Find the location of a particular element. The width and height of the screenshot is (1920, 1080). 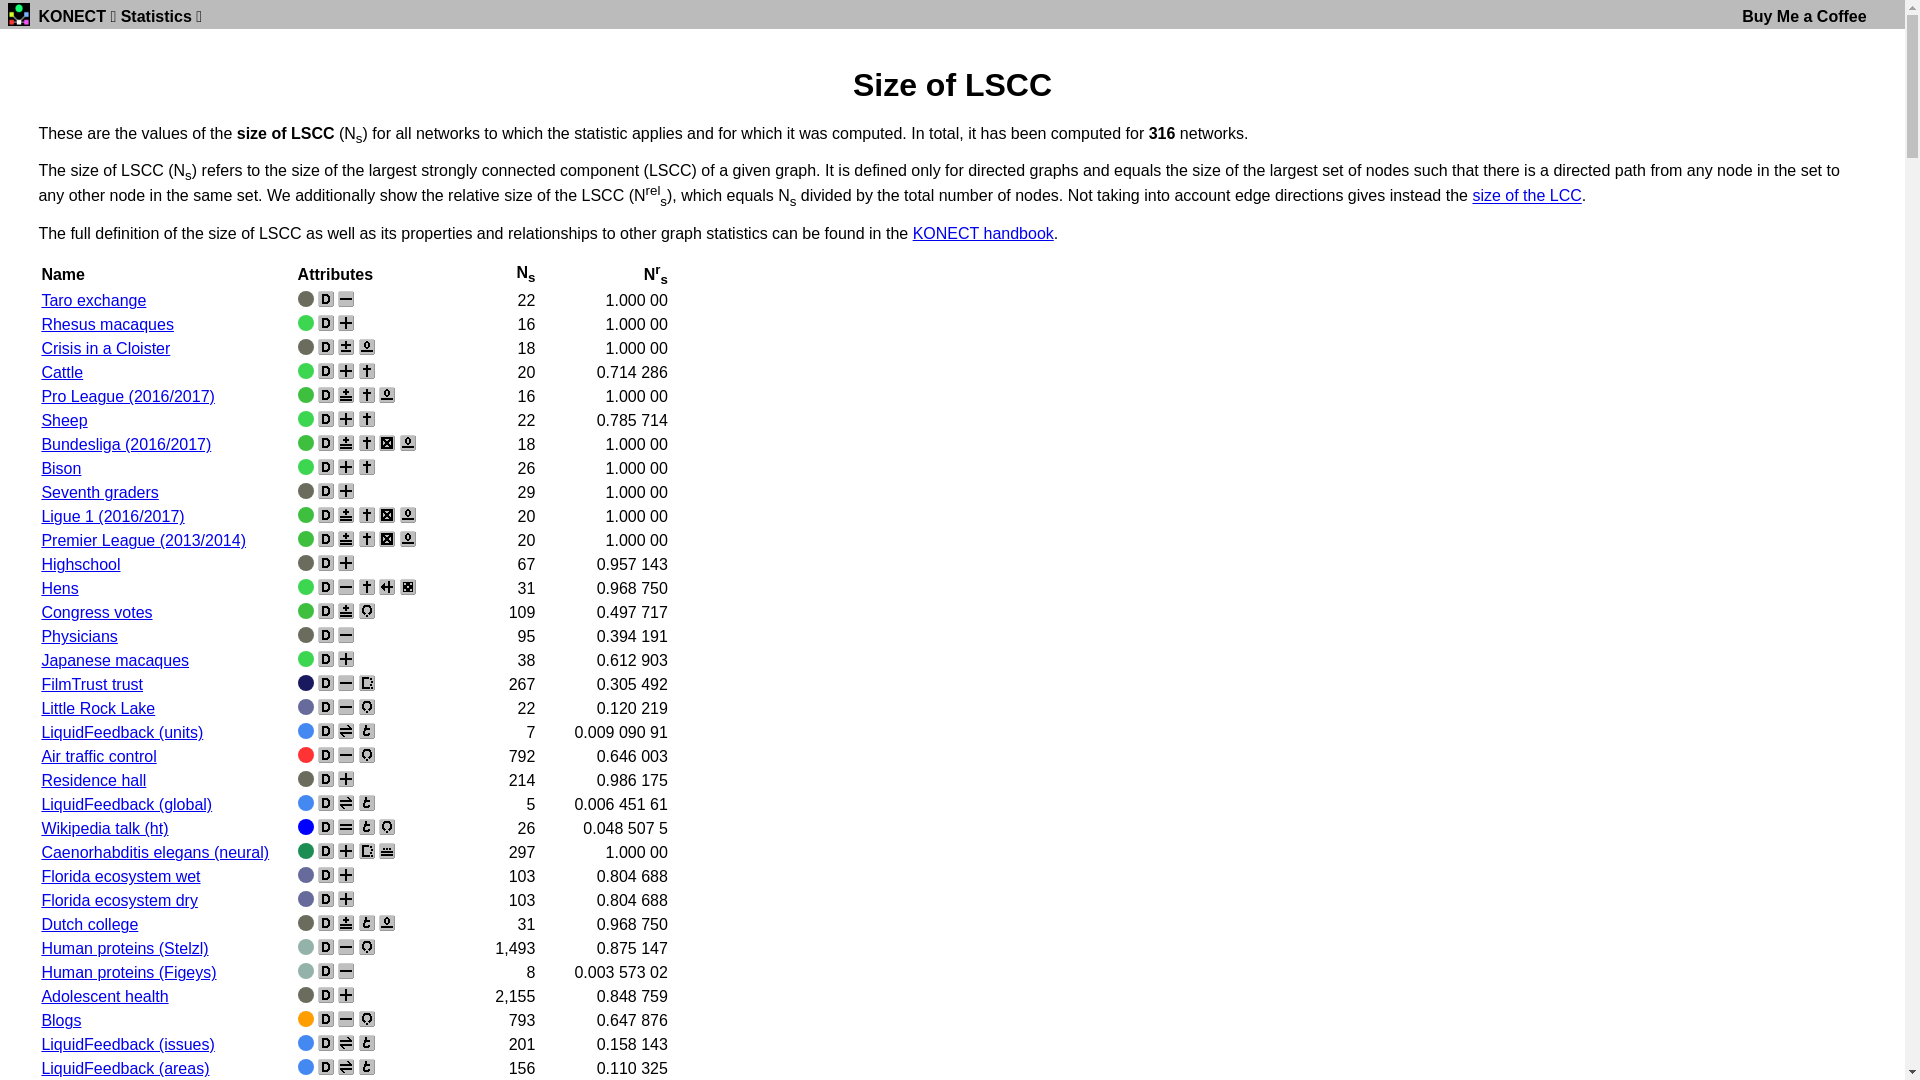

Online contact network is located at coordinates (306, 803).